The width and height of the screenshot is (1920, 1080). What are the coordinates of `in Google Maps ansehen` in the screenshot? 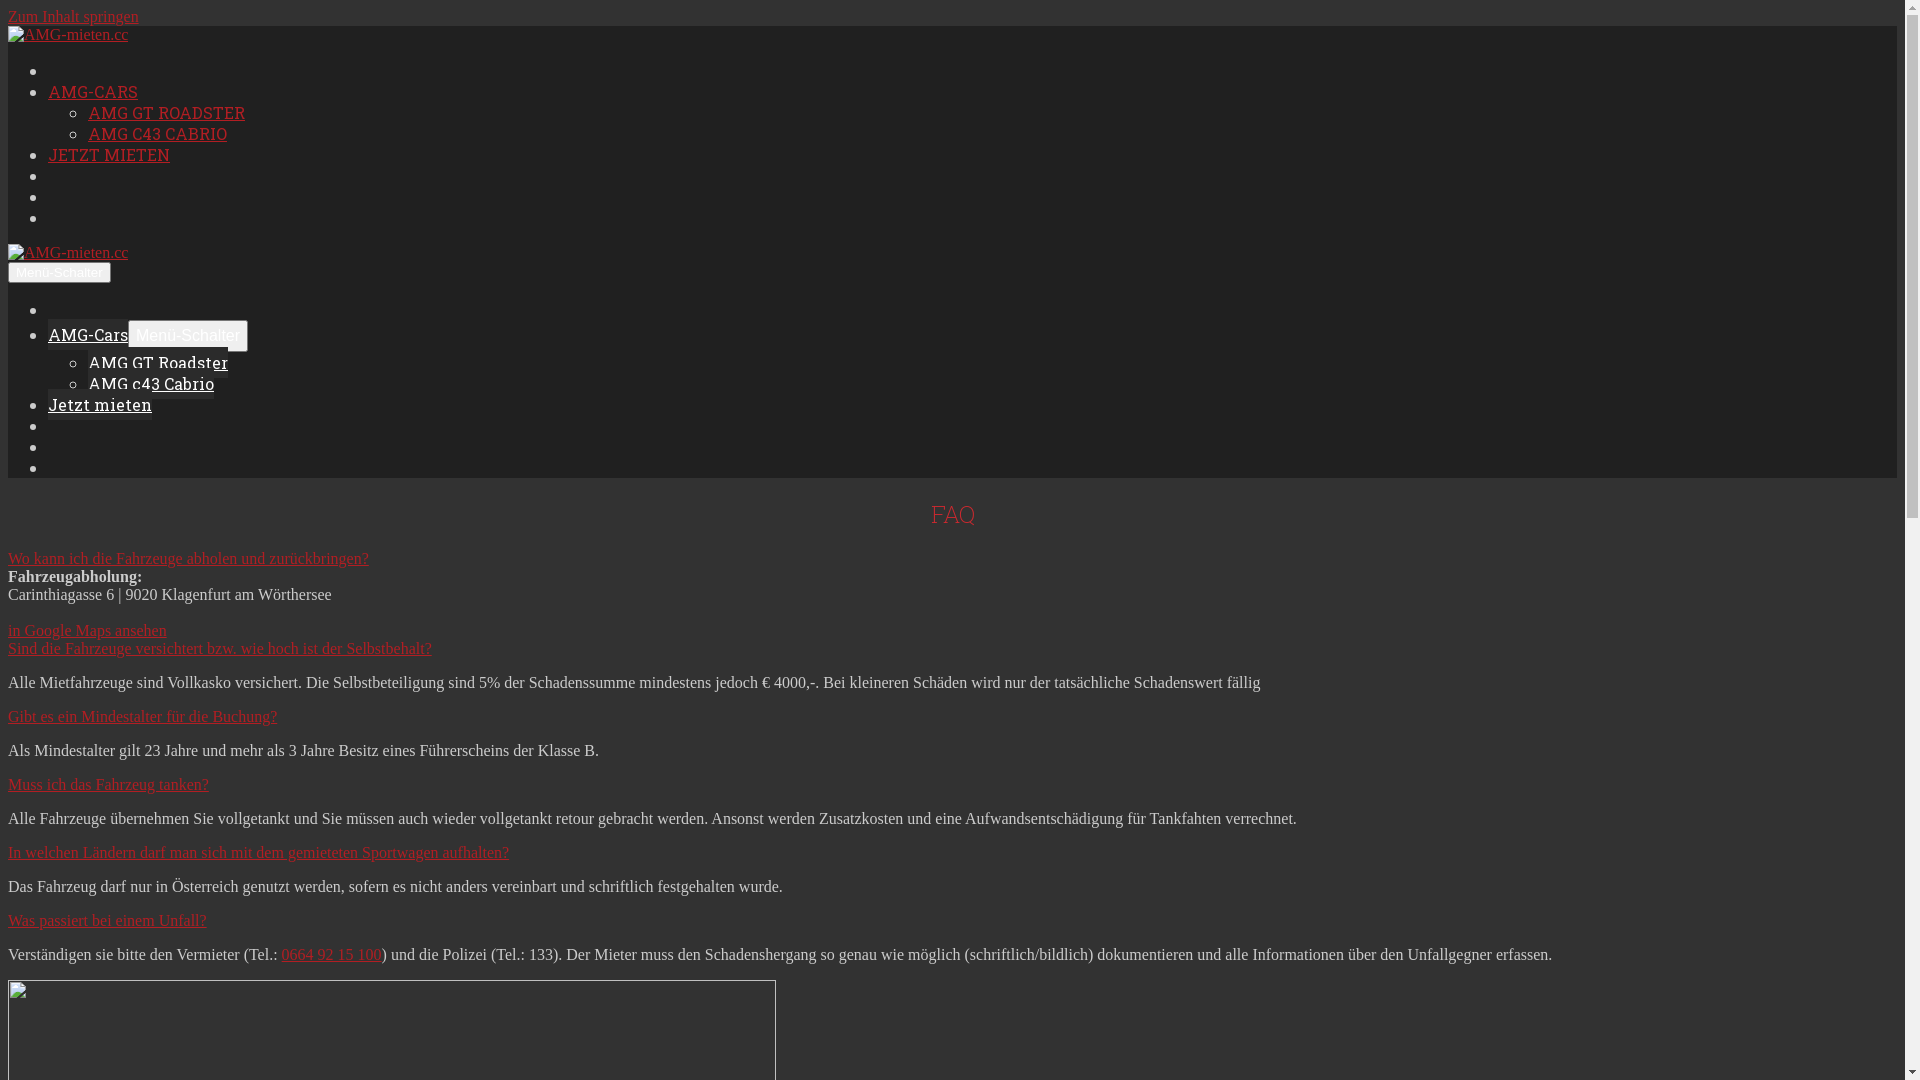 It's located at (88, 630).